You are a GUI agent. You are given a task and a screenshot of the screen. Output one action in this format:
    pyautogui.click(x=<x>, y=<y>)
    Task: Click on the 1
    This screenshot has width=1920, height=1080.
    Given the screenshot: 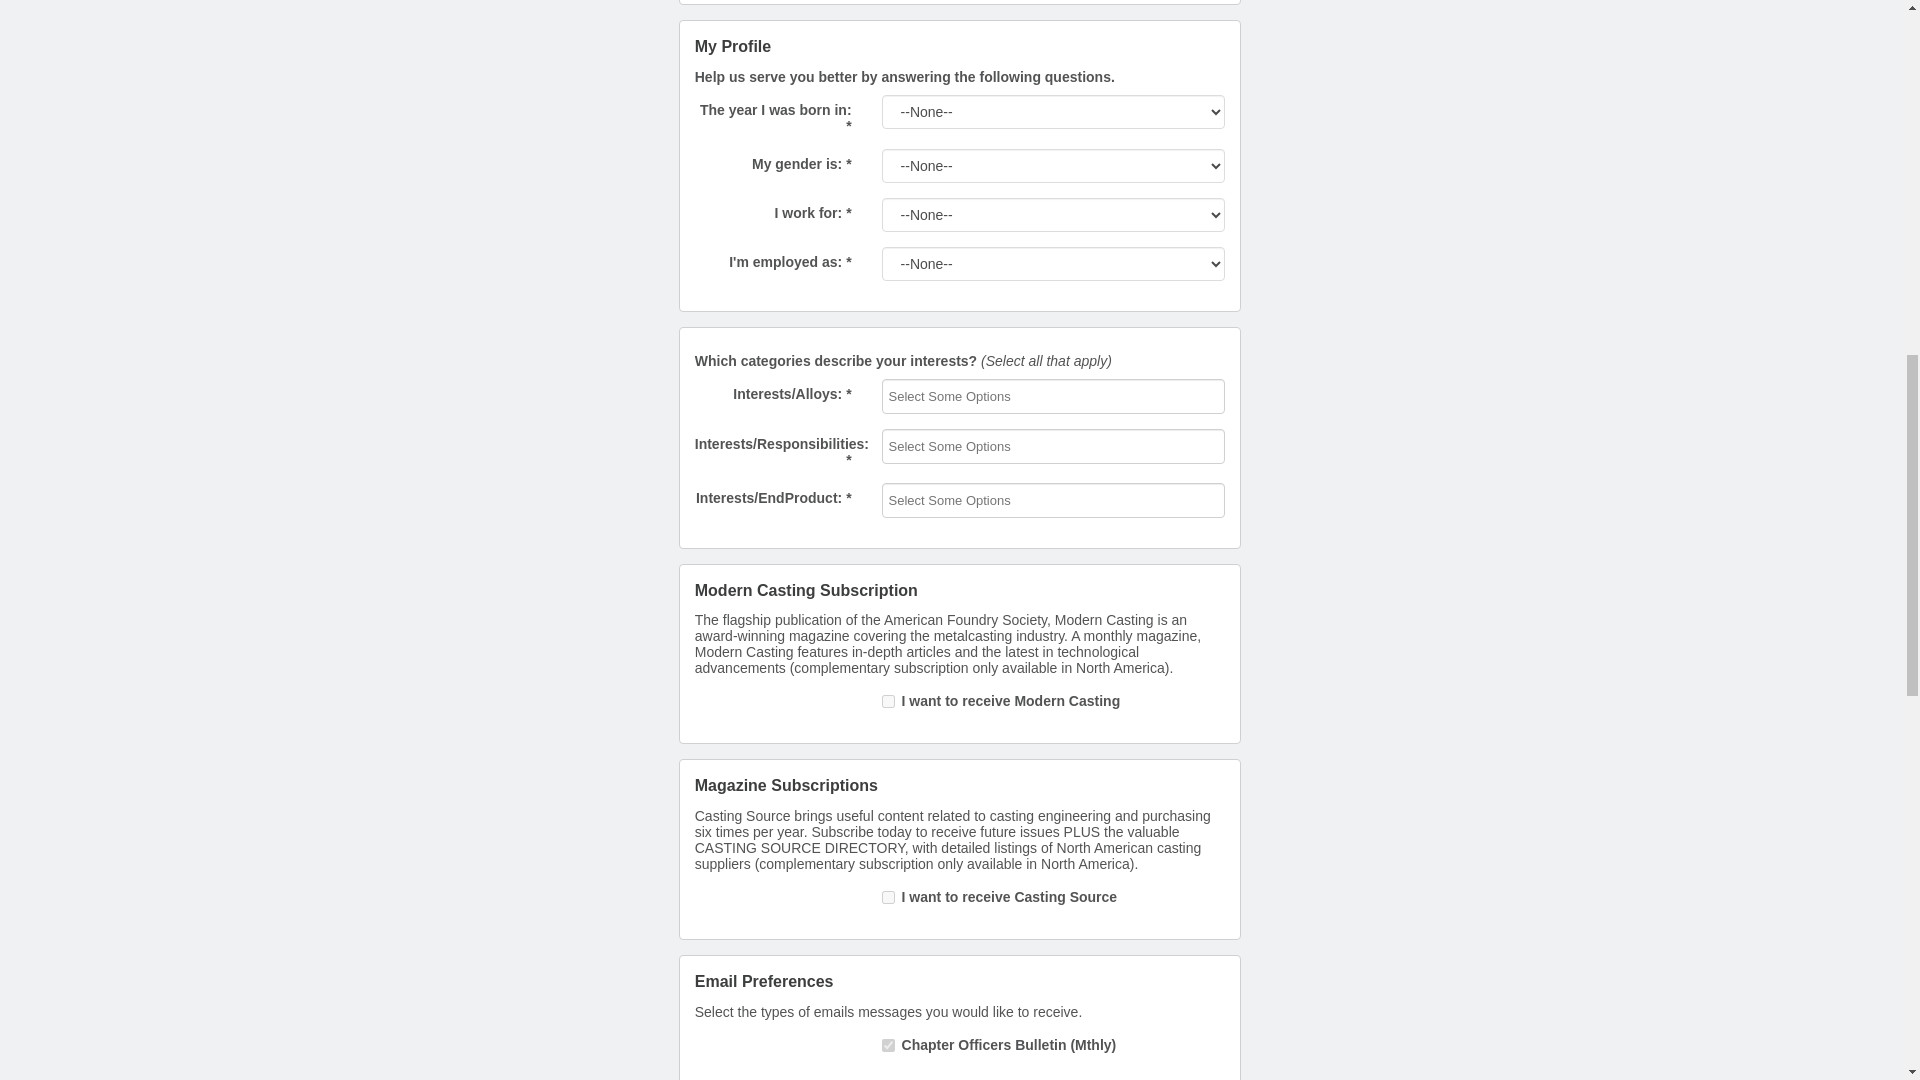 What is the action you would take?
    pyautogui.click(x=888, y=897)
    